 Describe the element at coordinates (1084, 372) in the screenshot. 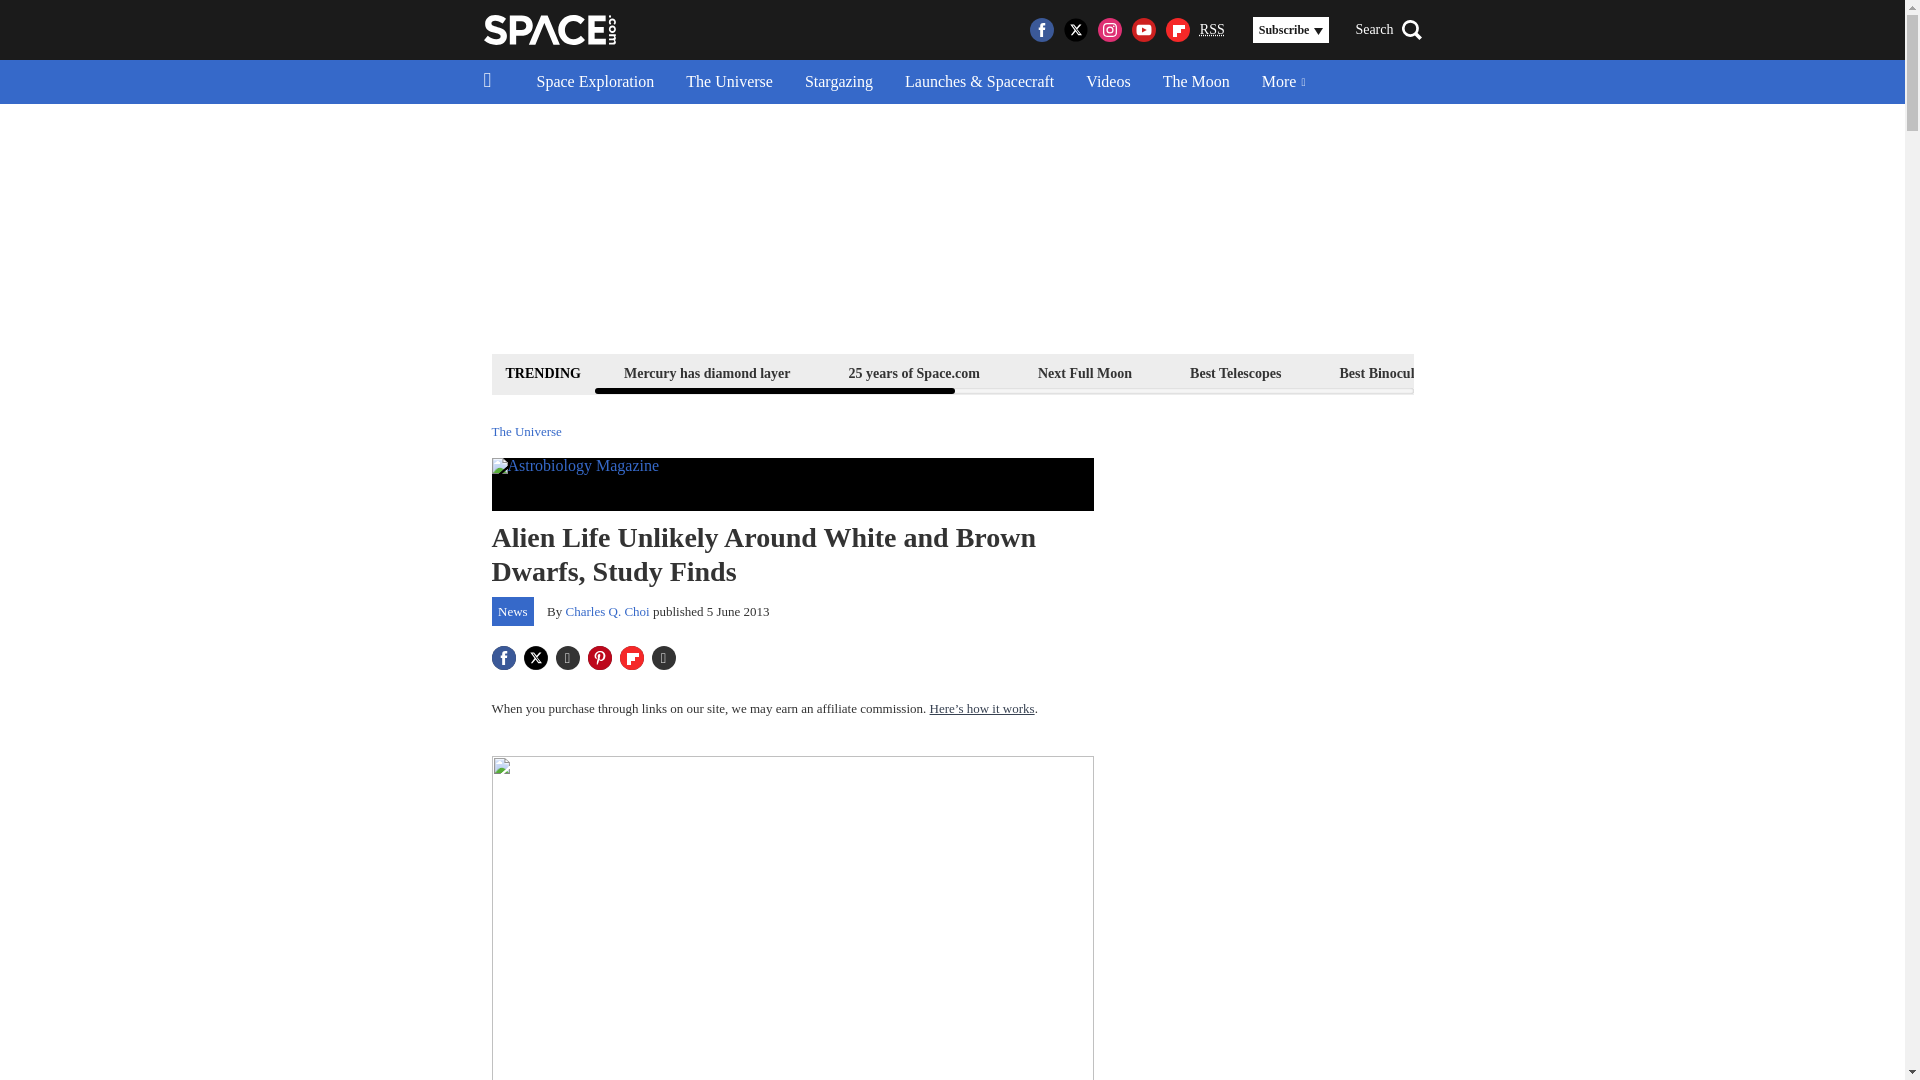

I see `Next Full Moon` at that location.